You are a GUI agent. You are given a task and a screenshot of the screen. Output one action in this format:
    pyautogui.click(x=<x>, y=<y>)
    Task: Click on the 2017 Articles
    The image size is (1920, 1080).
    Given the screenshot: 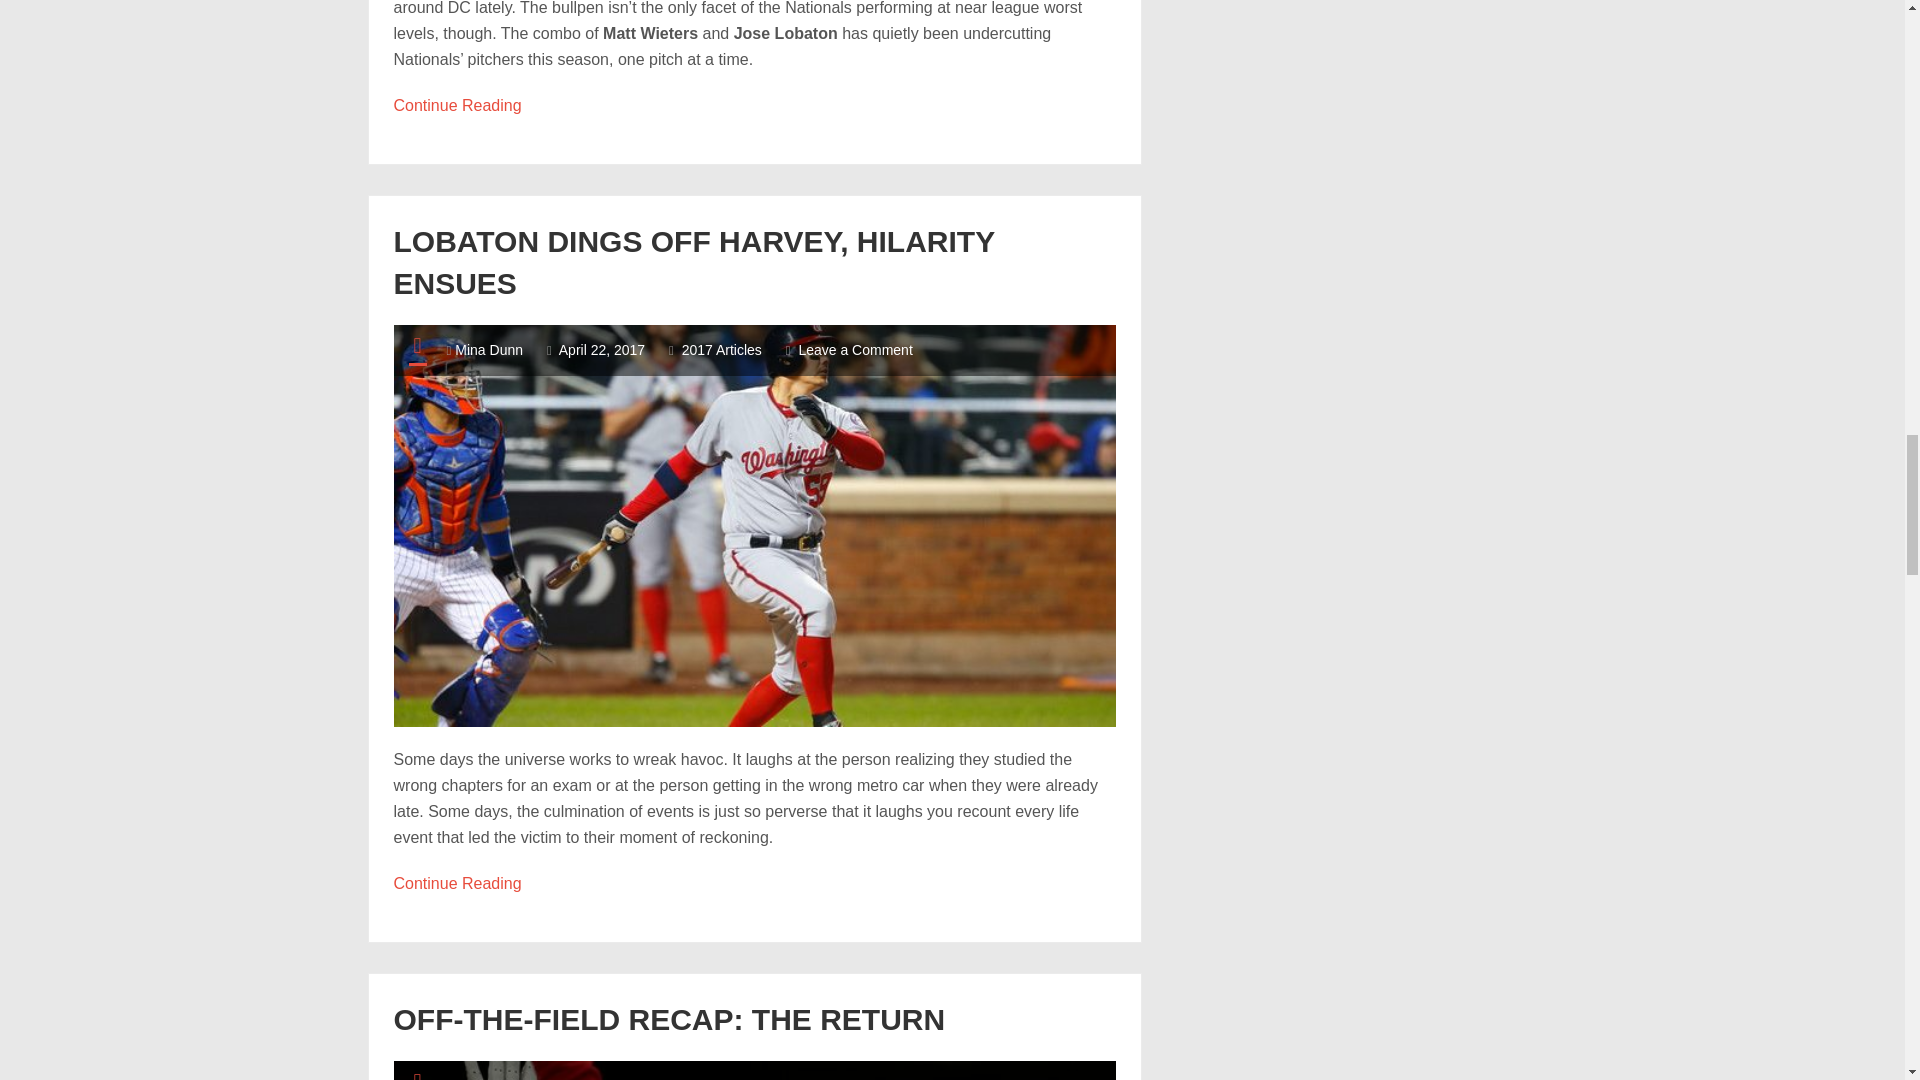 What is the action you would take?
    pyautogui.click(x=722, y=1078)
    